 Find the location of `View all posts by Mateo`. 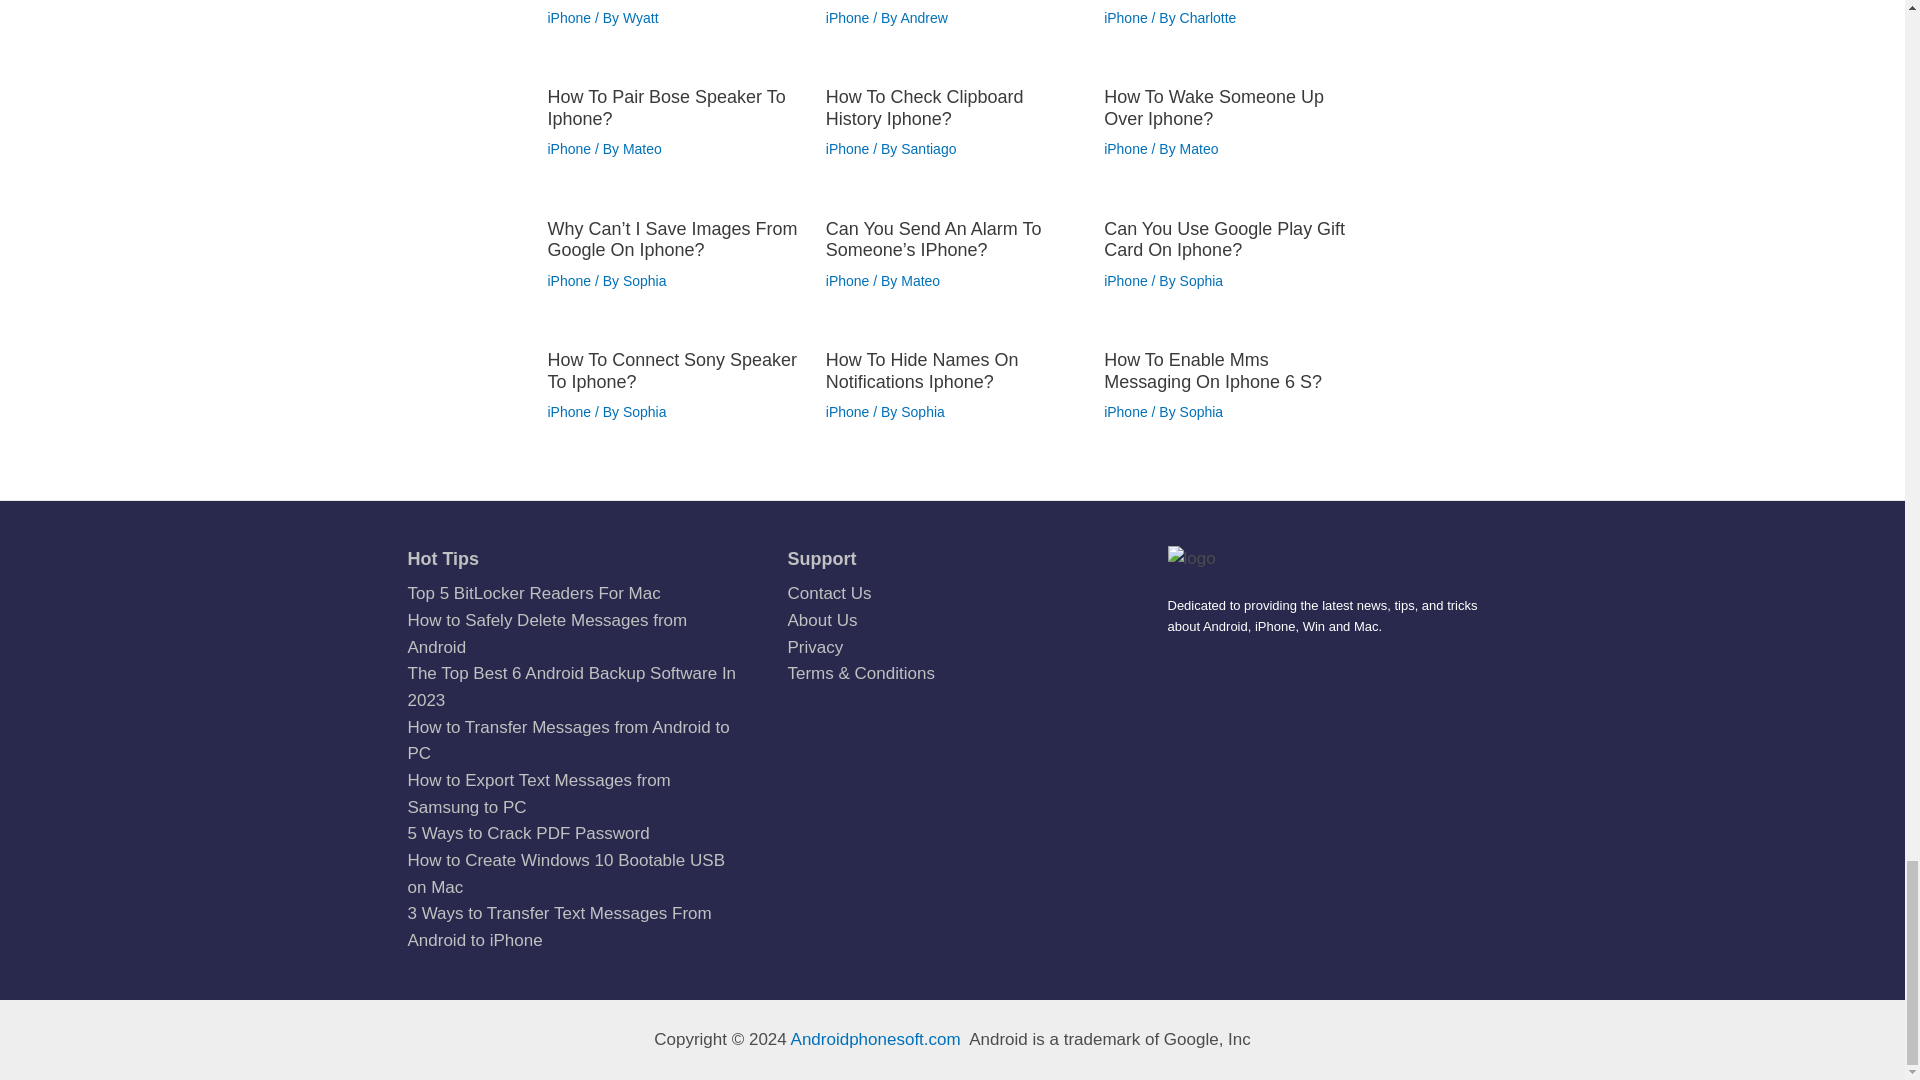

View all posts by Mateo is located at coordinates (1200, 148).